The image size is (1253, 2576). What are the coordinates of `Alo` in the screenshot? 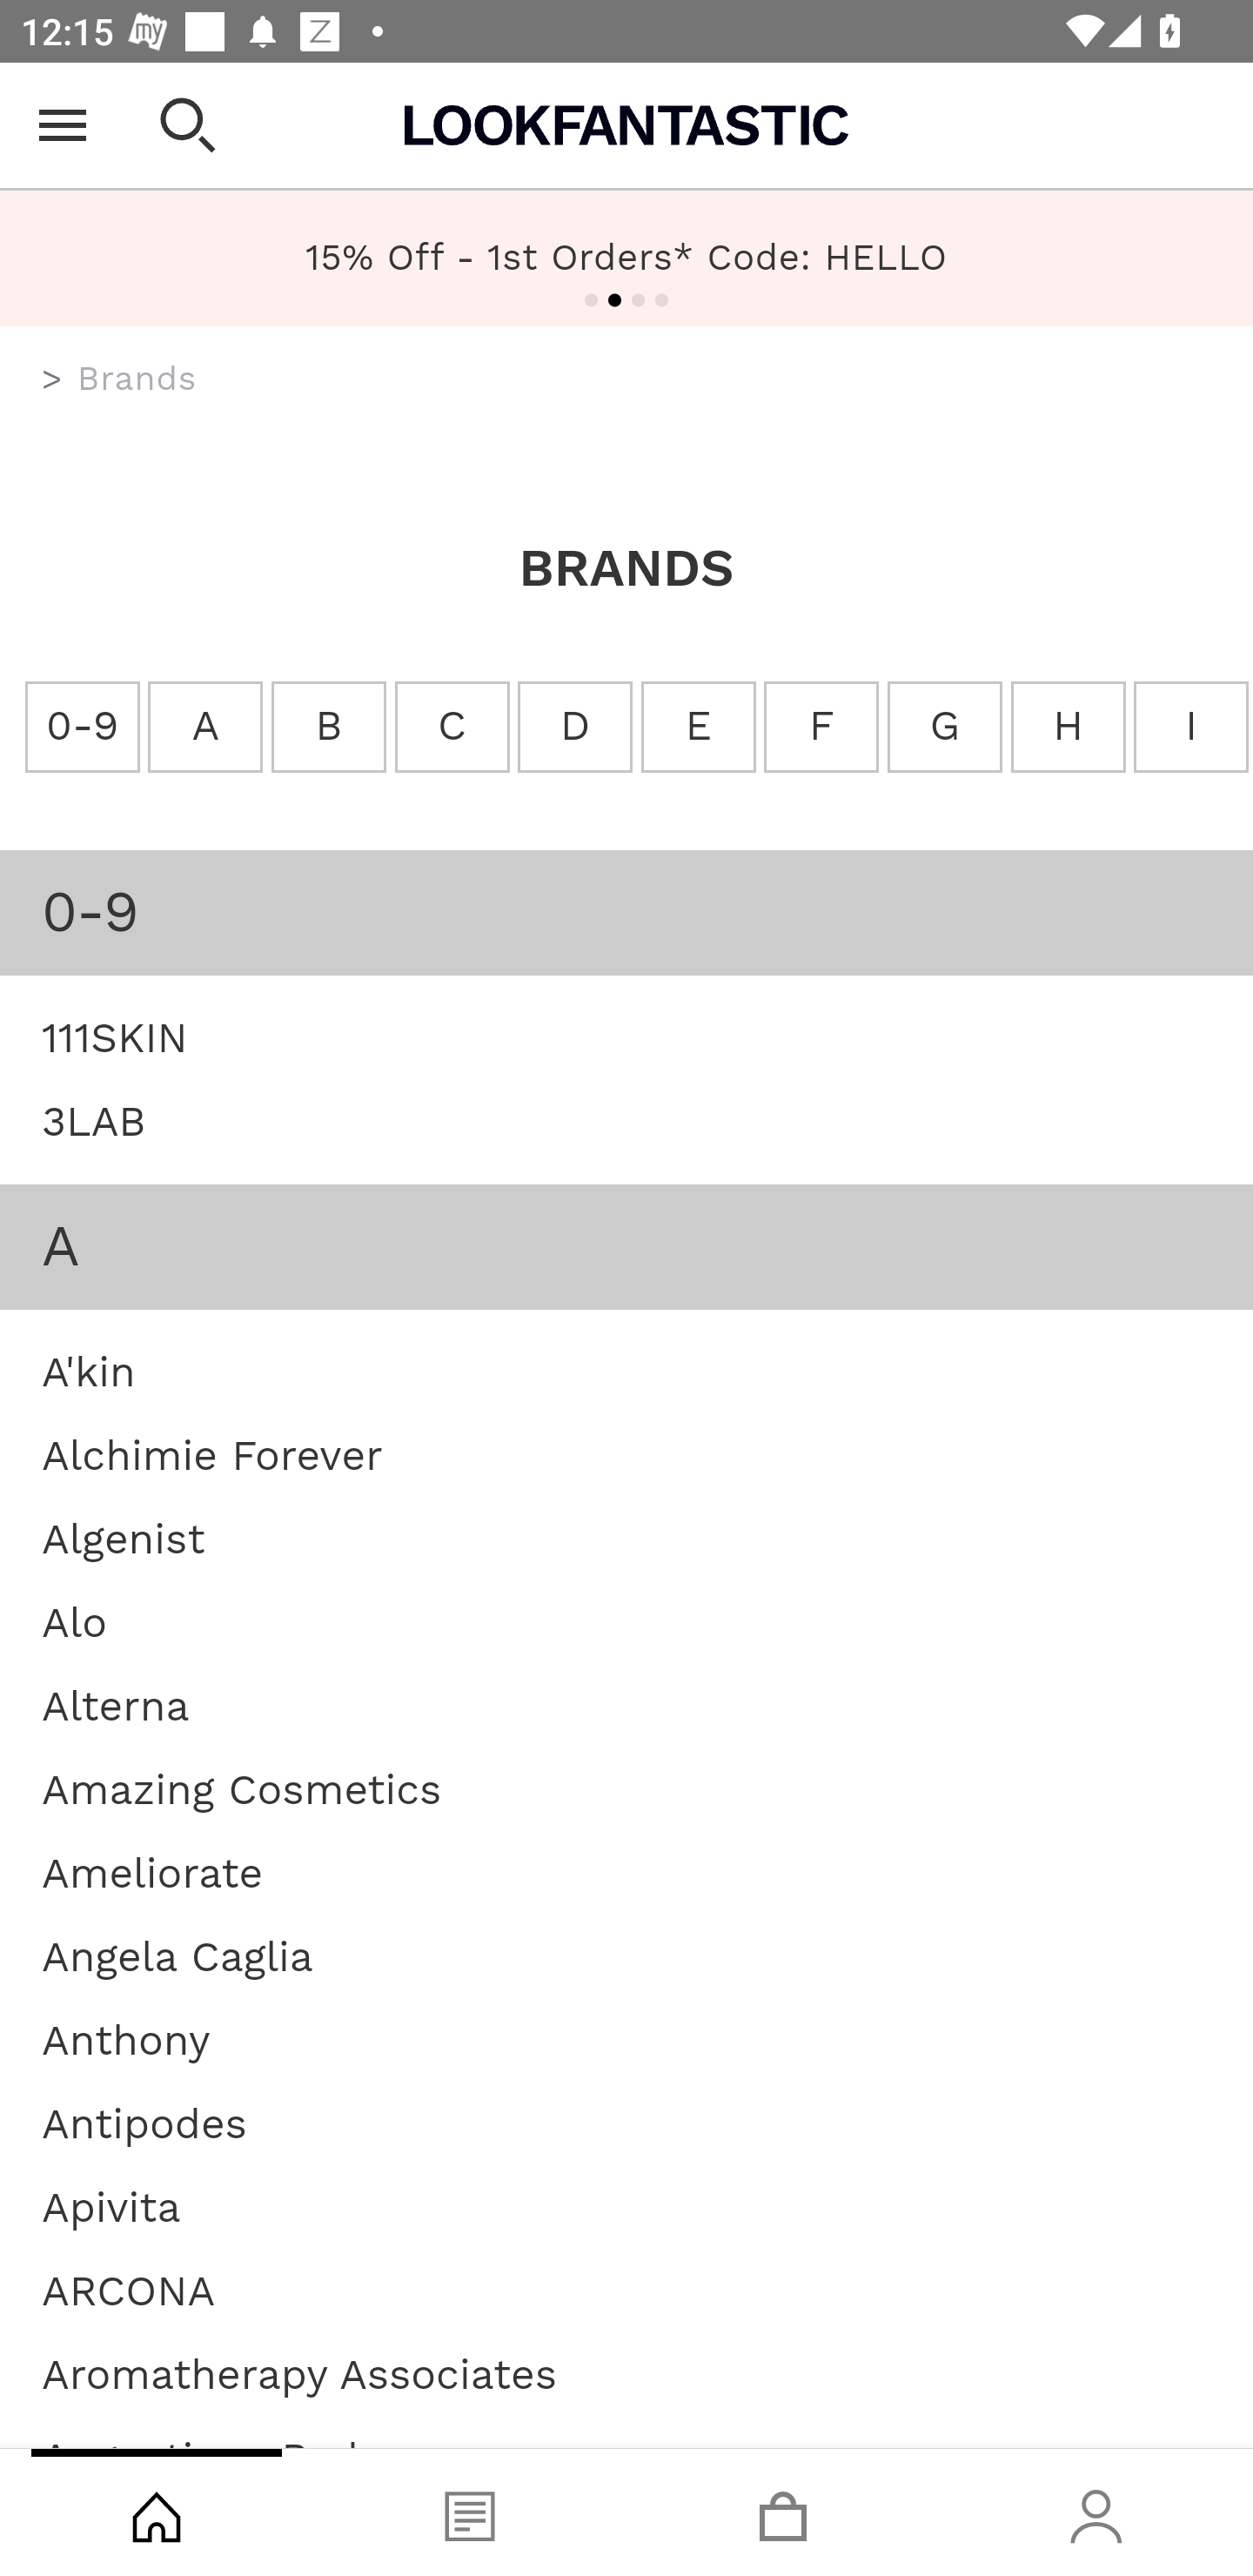 It's located at (75, 1621).